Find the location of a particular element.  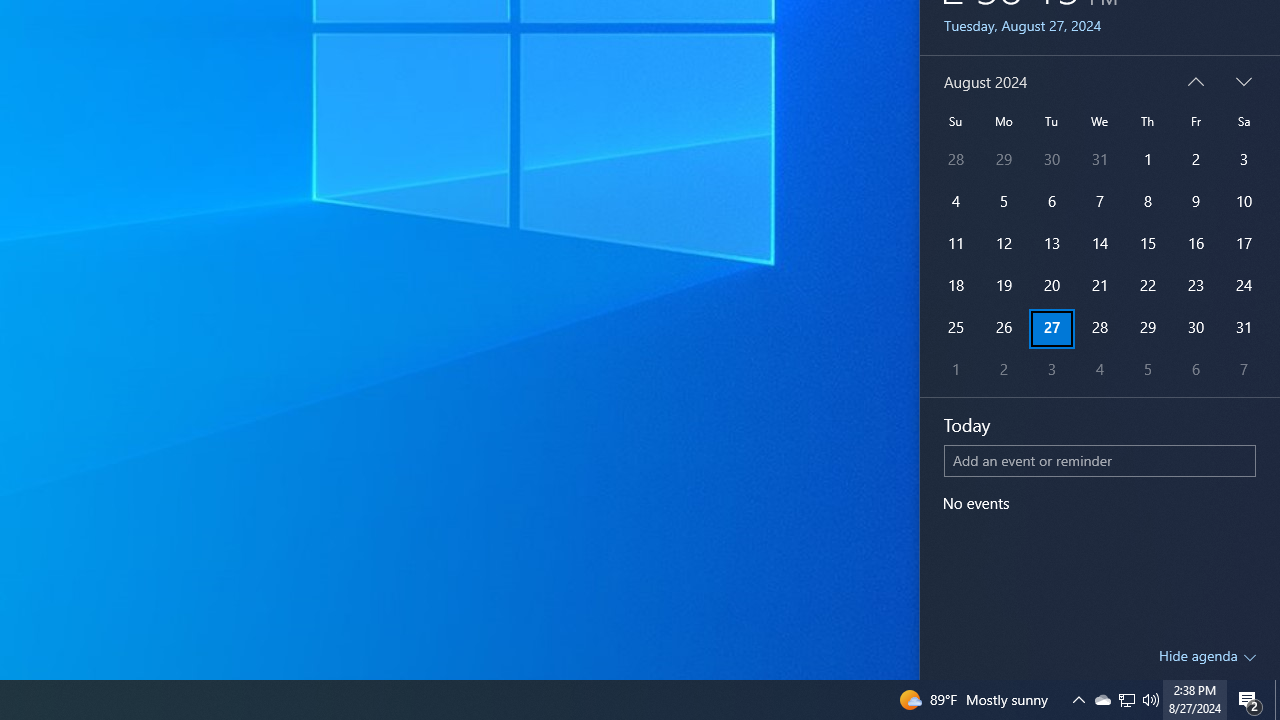

User Promoted Notification Area is located at coordinates (1126, 700).